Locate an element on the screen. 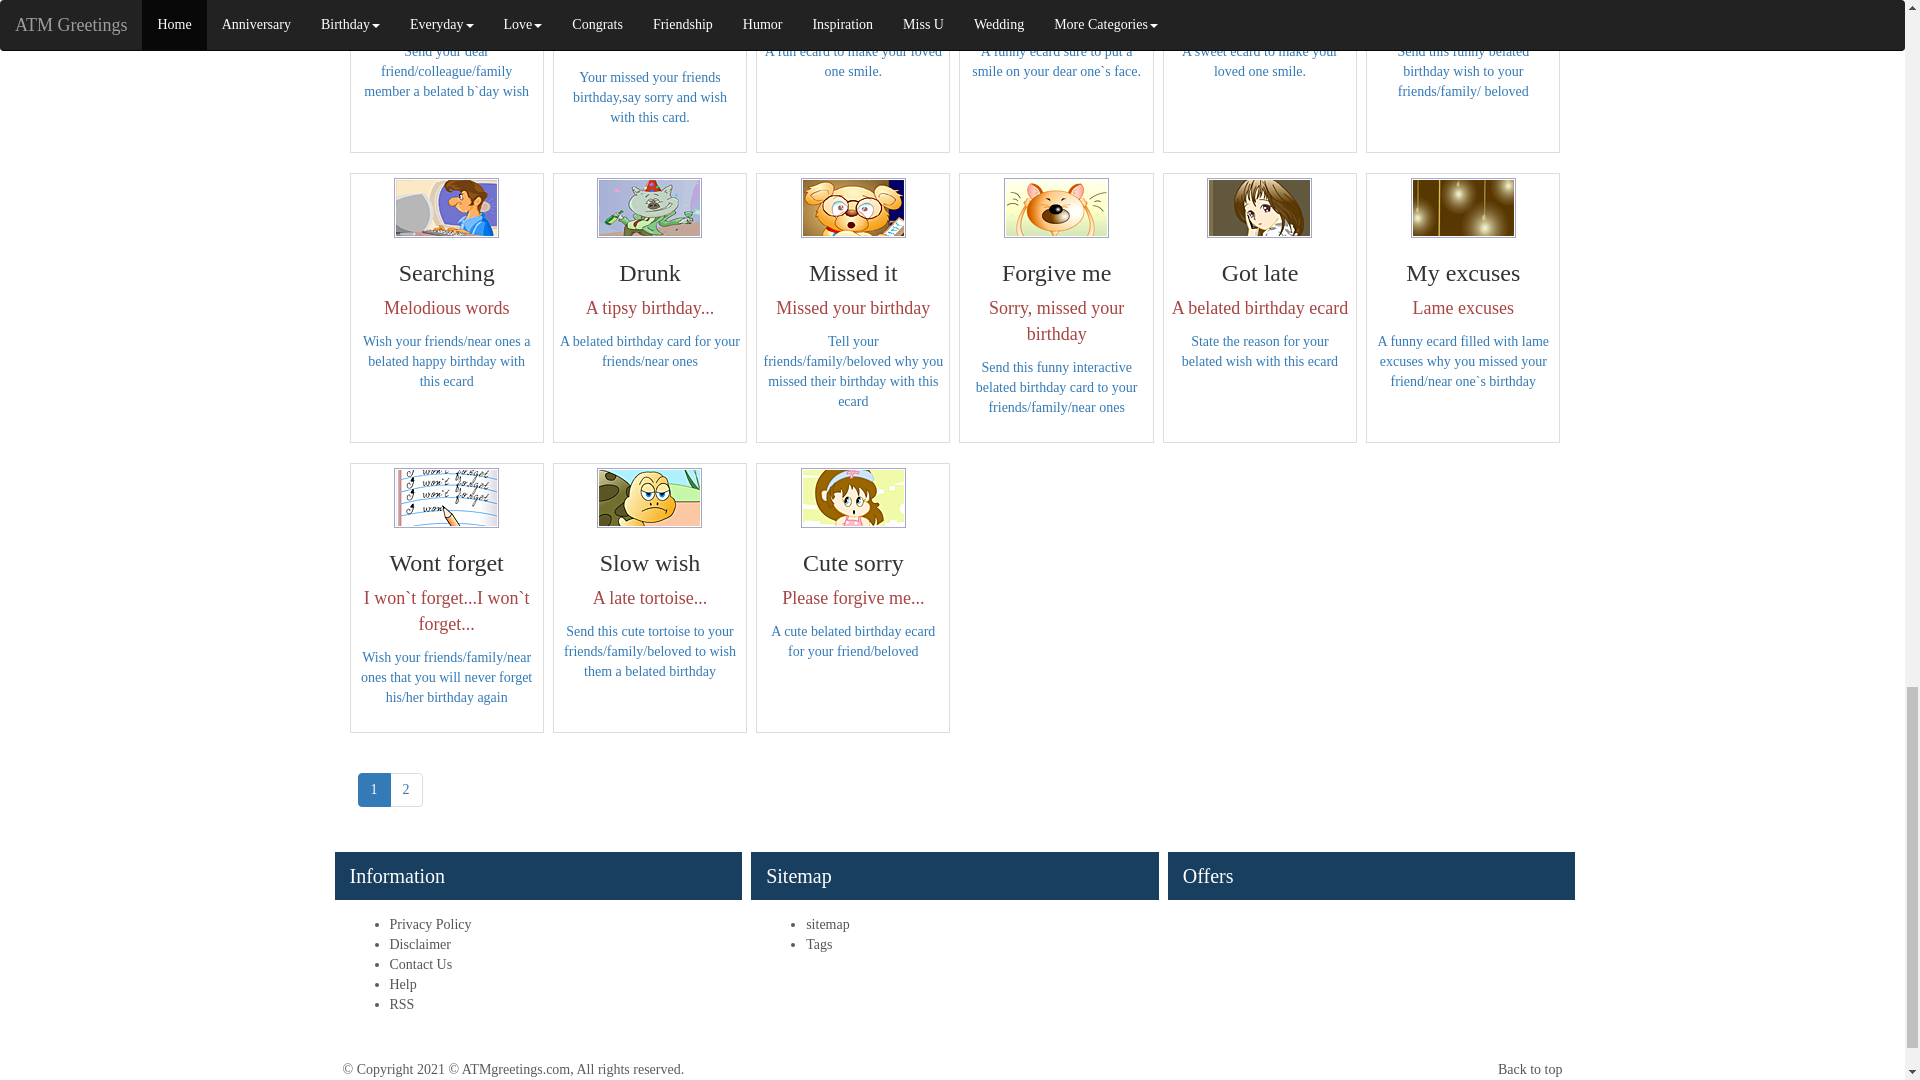 This screenshot has height=1080, width=1920. A belated birthday ecard is located at coordinates (1259, 208).